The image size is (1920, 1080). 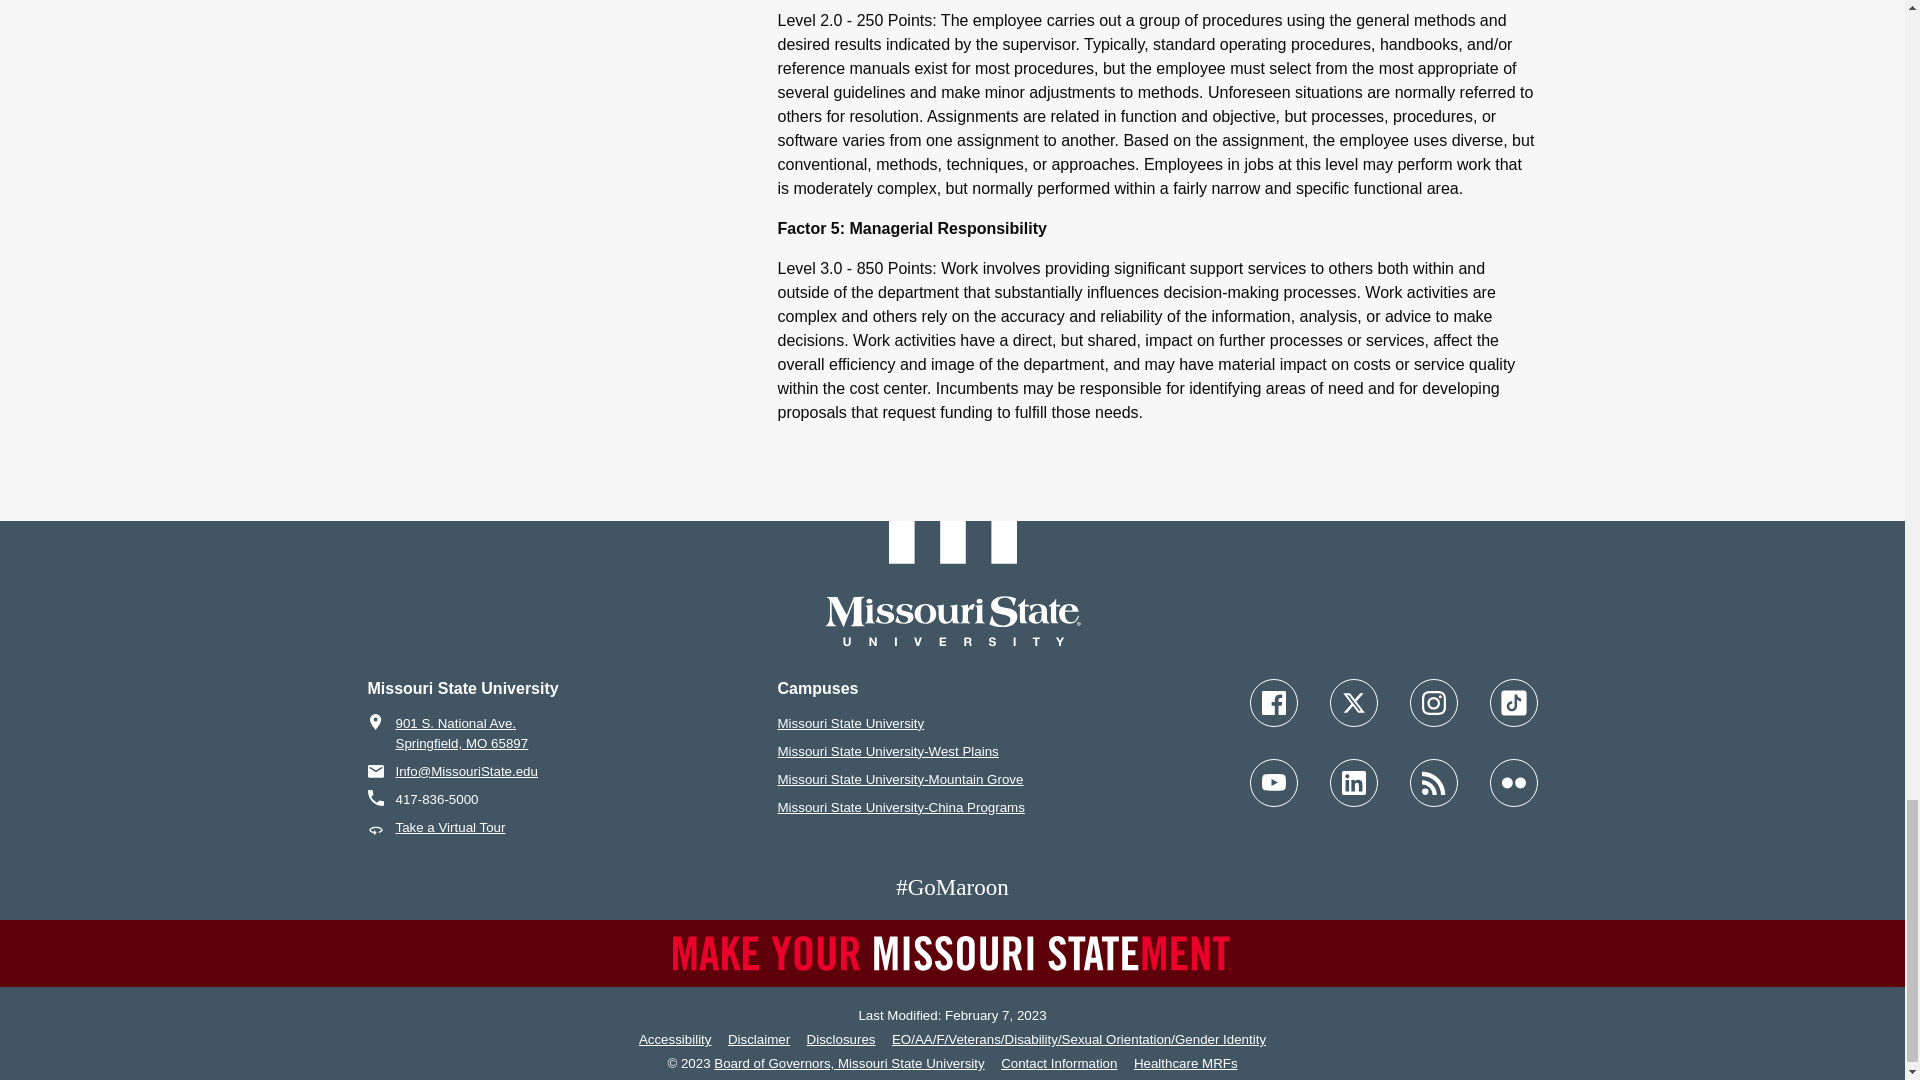 I want to click on Follow Missouri State on X, so click(x=1354, y=702).